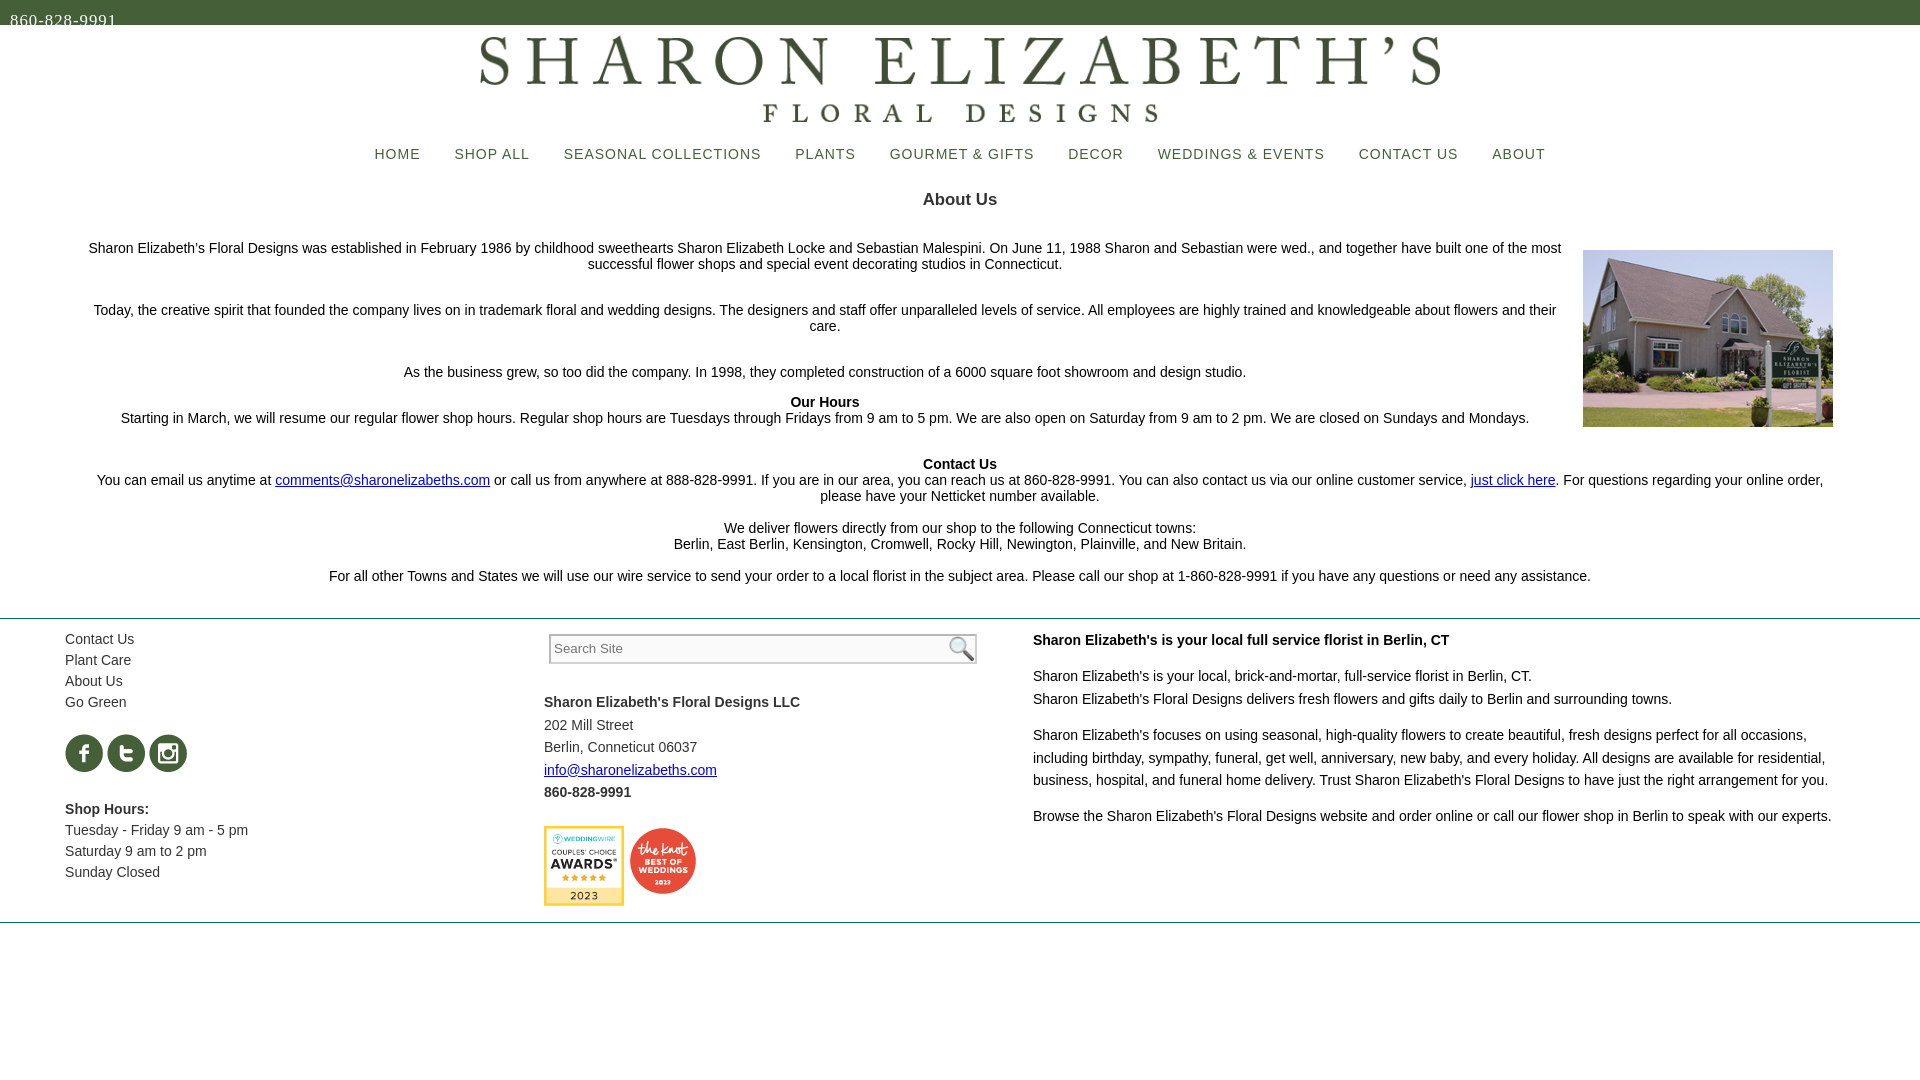 Image resolution: width=1920 pixels, height=1080 pixels. What do you see at coordinates (63, 20) in the screenshot?
I see `860-828-9991` at bounding box center [63, 20].